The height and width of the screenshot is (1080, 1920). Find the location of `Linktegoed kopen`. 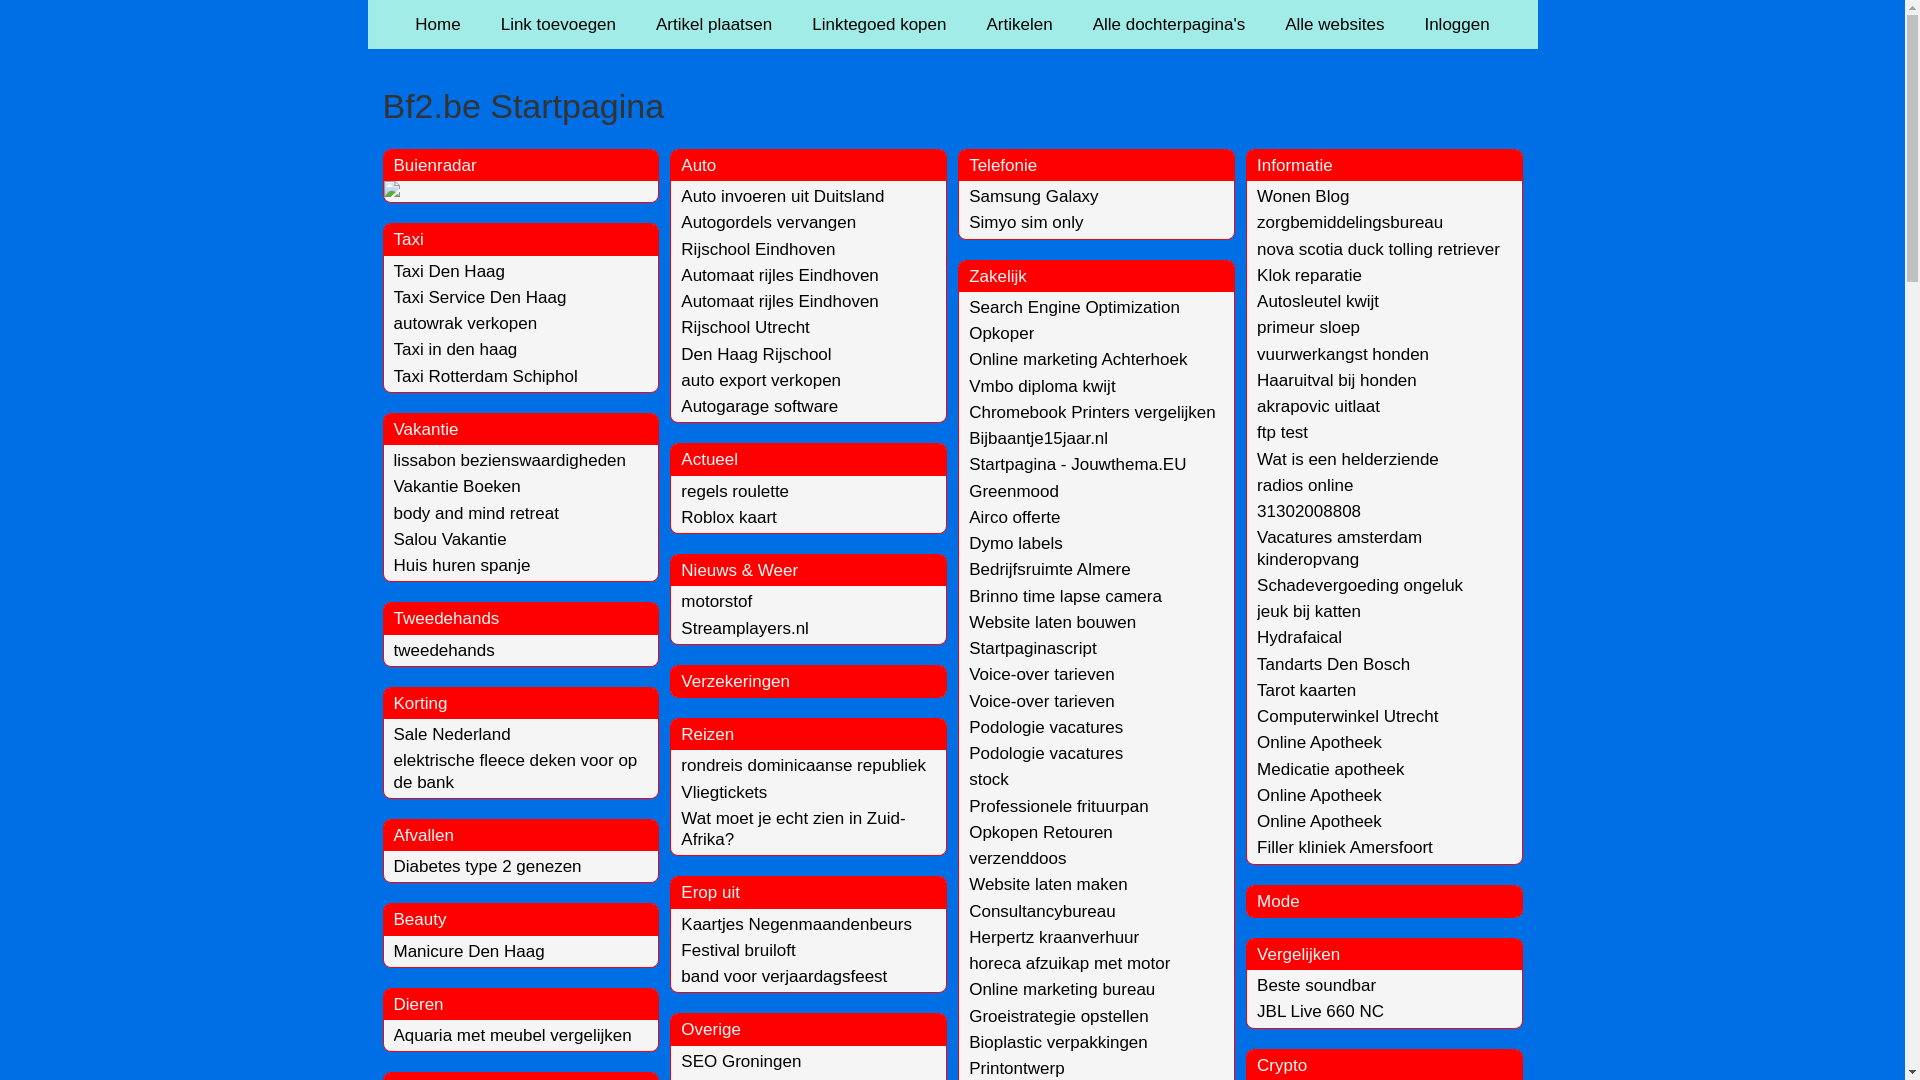

Linktegoed kopen is located at coordinates (879, 24).